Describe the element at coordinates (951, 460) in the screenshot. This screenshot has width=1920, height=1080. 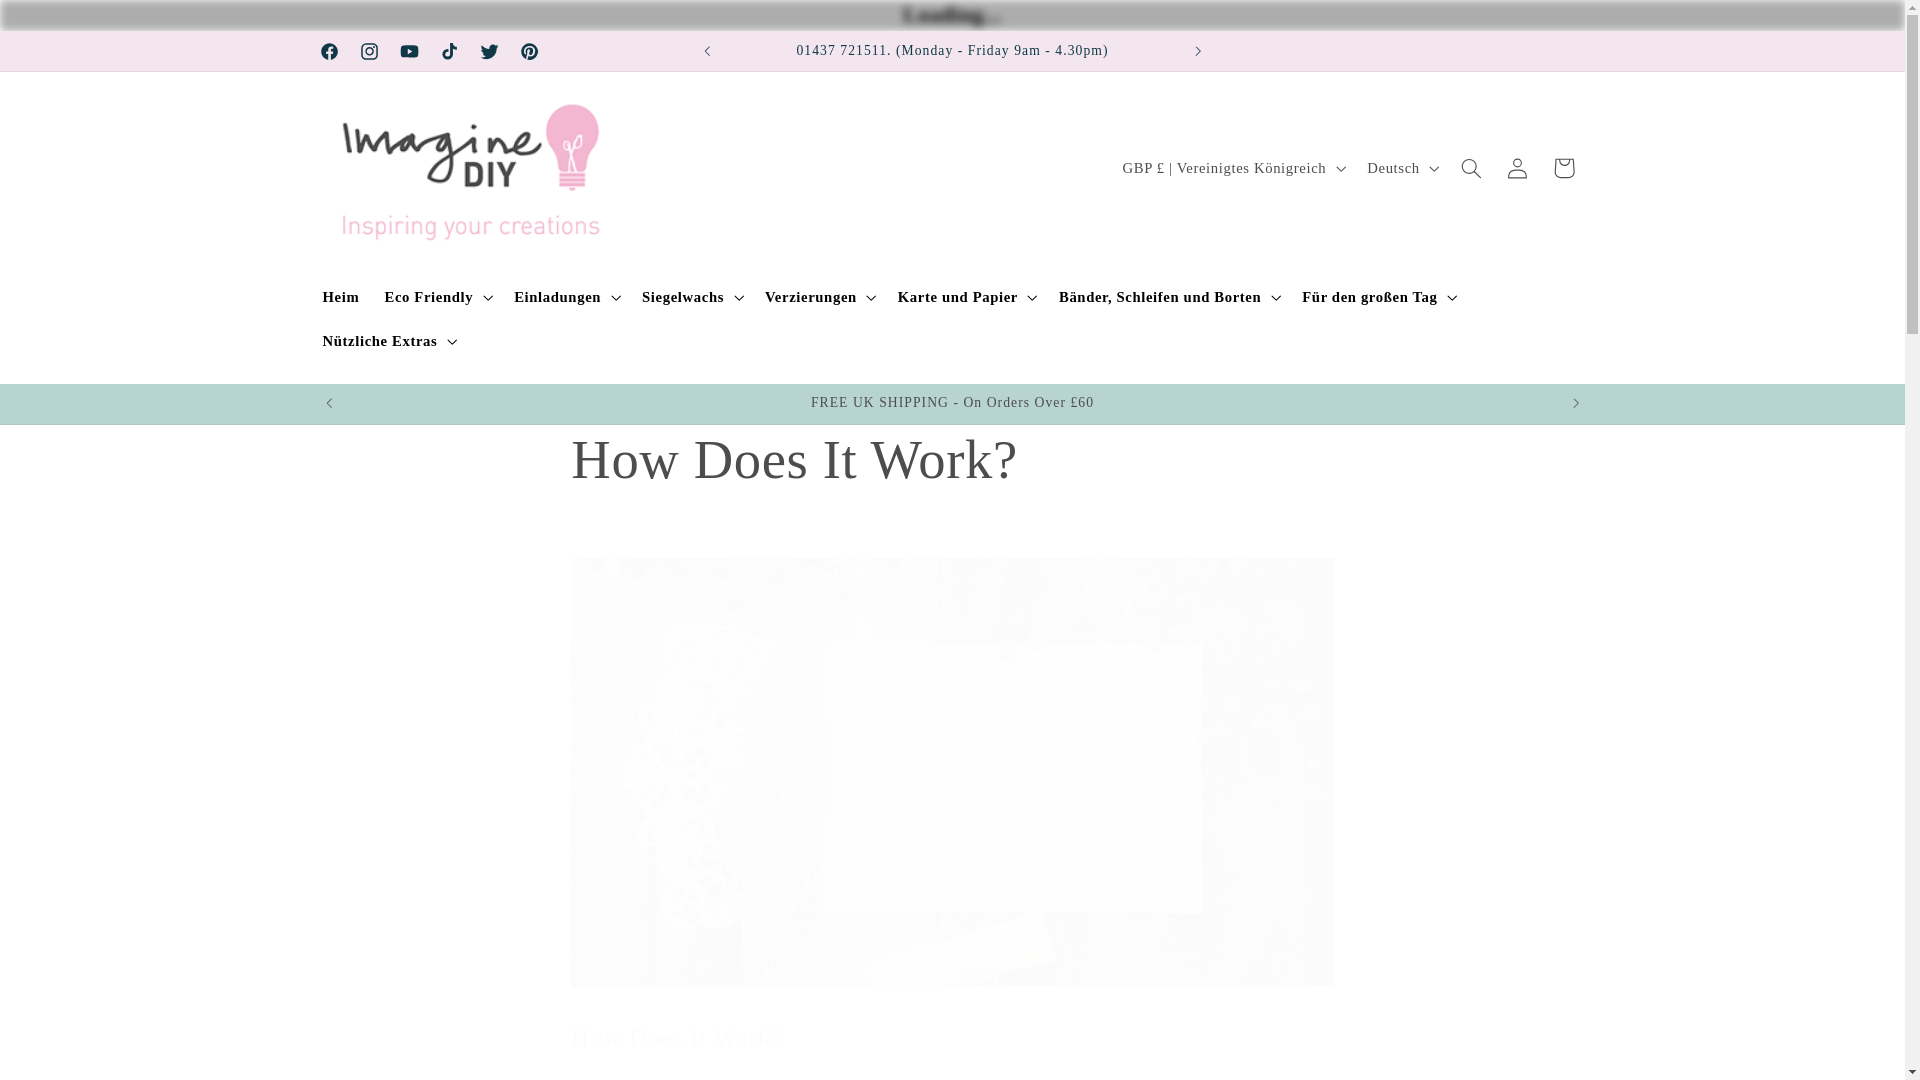
I see `How Does It Work?` at that location.